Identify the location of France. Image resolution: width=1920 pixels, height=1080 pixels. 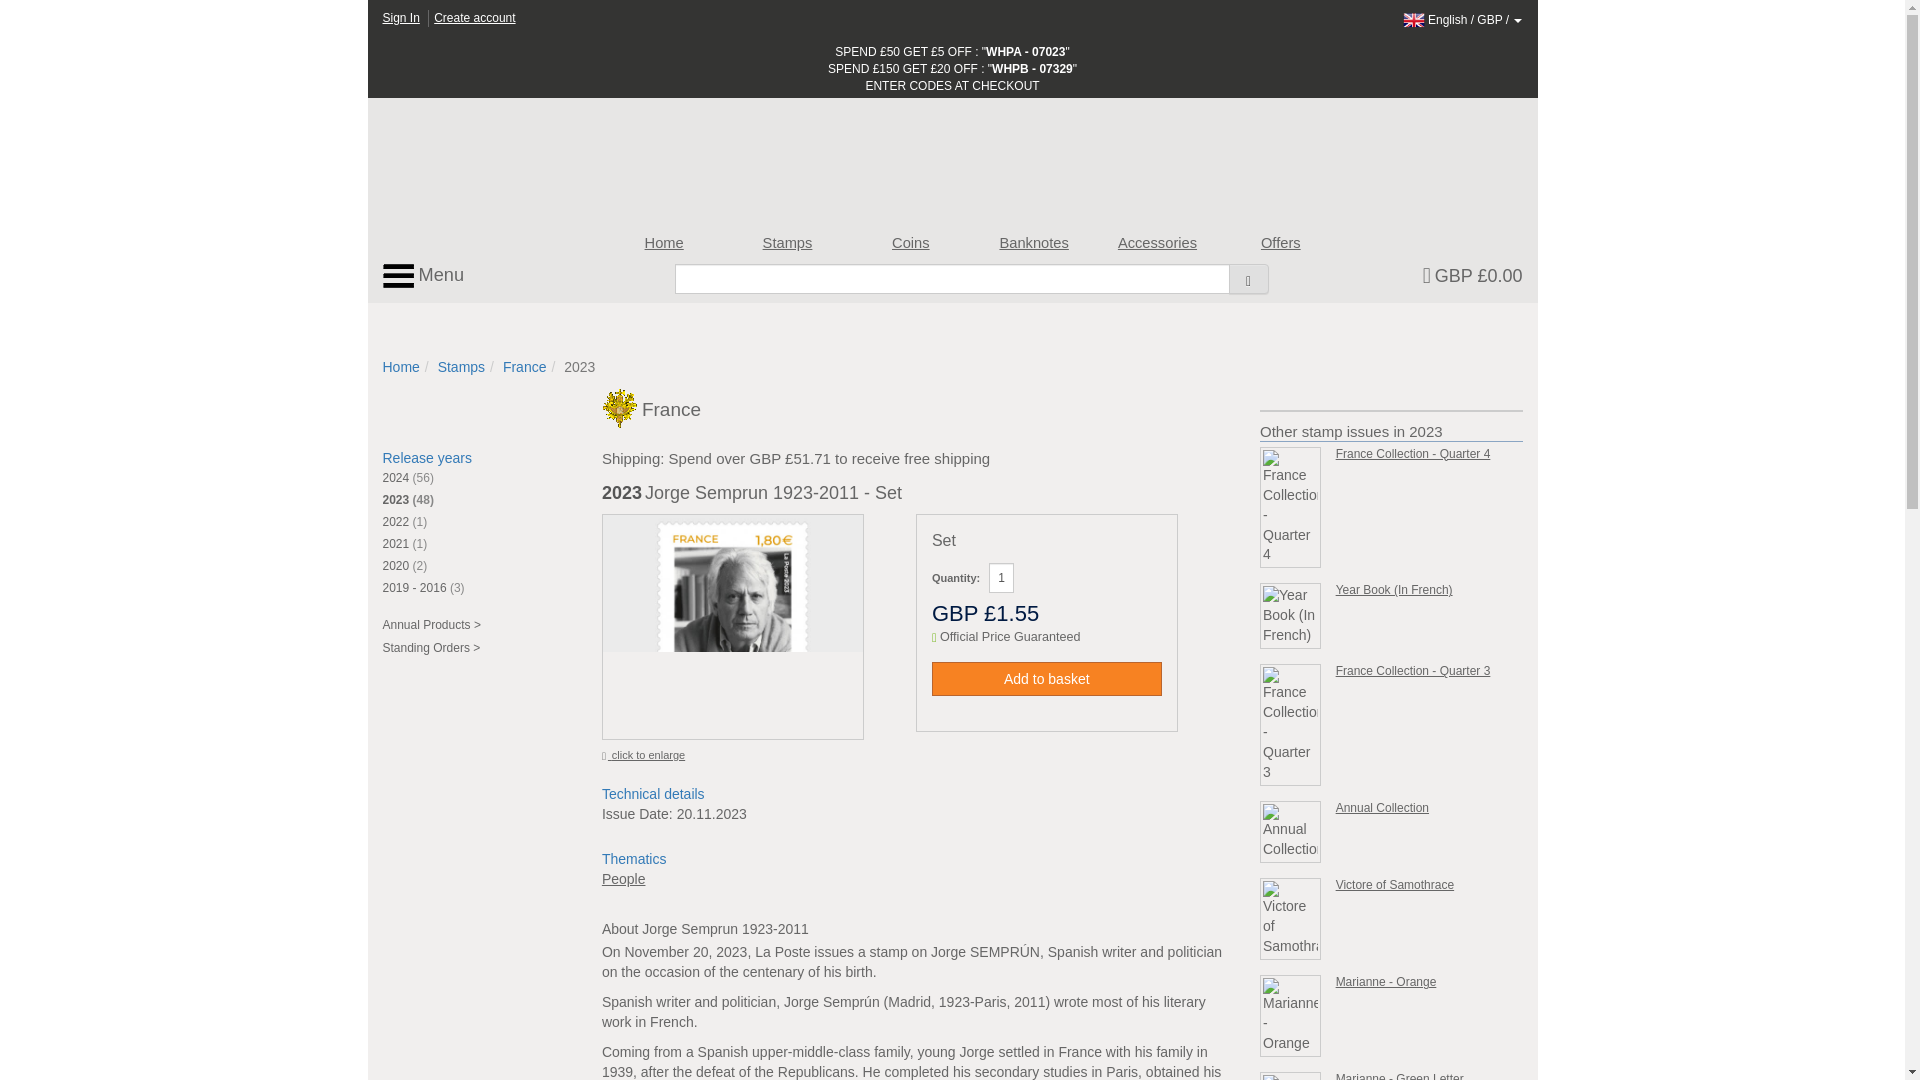
(431, 624).